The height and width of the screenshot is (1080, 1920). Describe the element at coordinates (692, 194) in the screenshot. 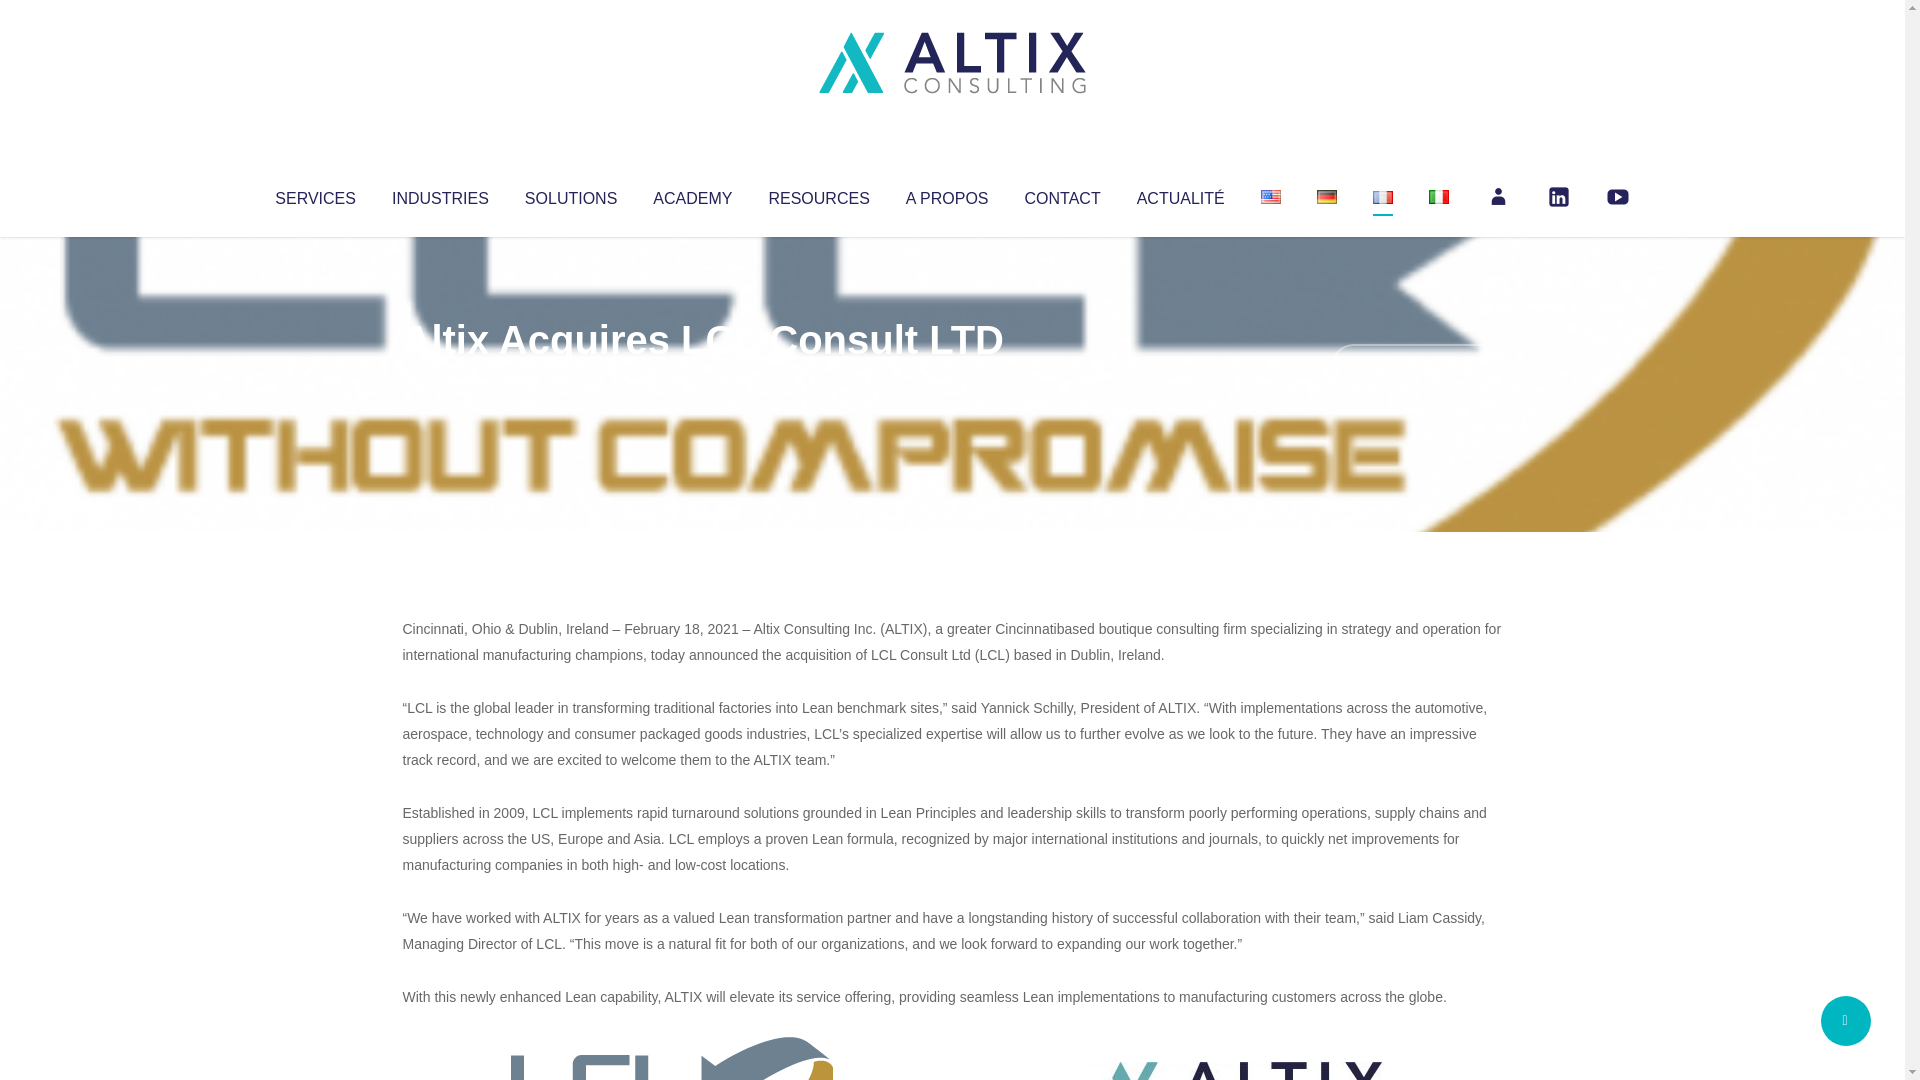

I see `ACADEMY` at that location.